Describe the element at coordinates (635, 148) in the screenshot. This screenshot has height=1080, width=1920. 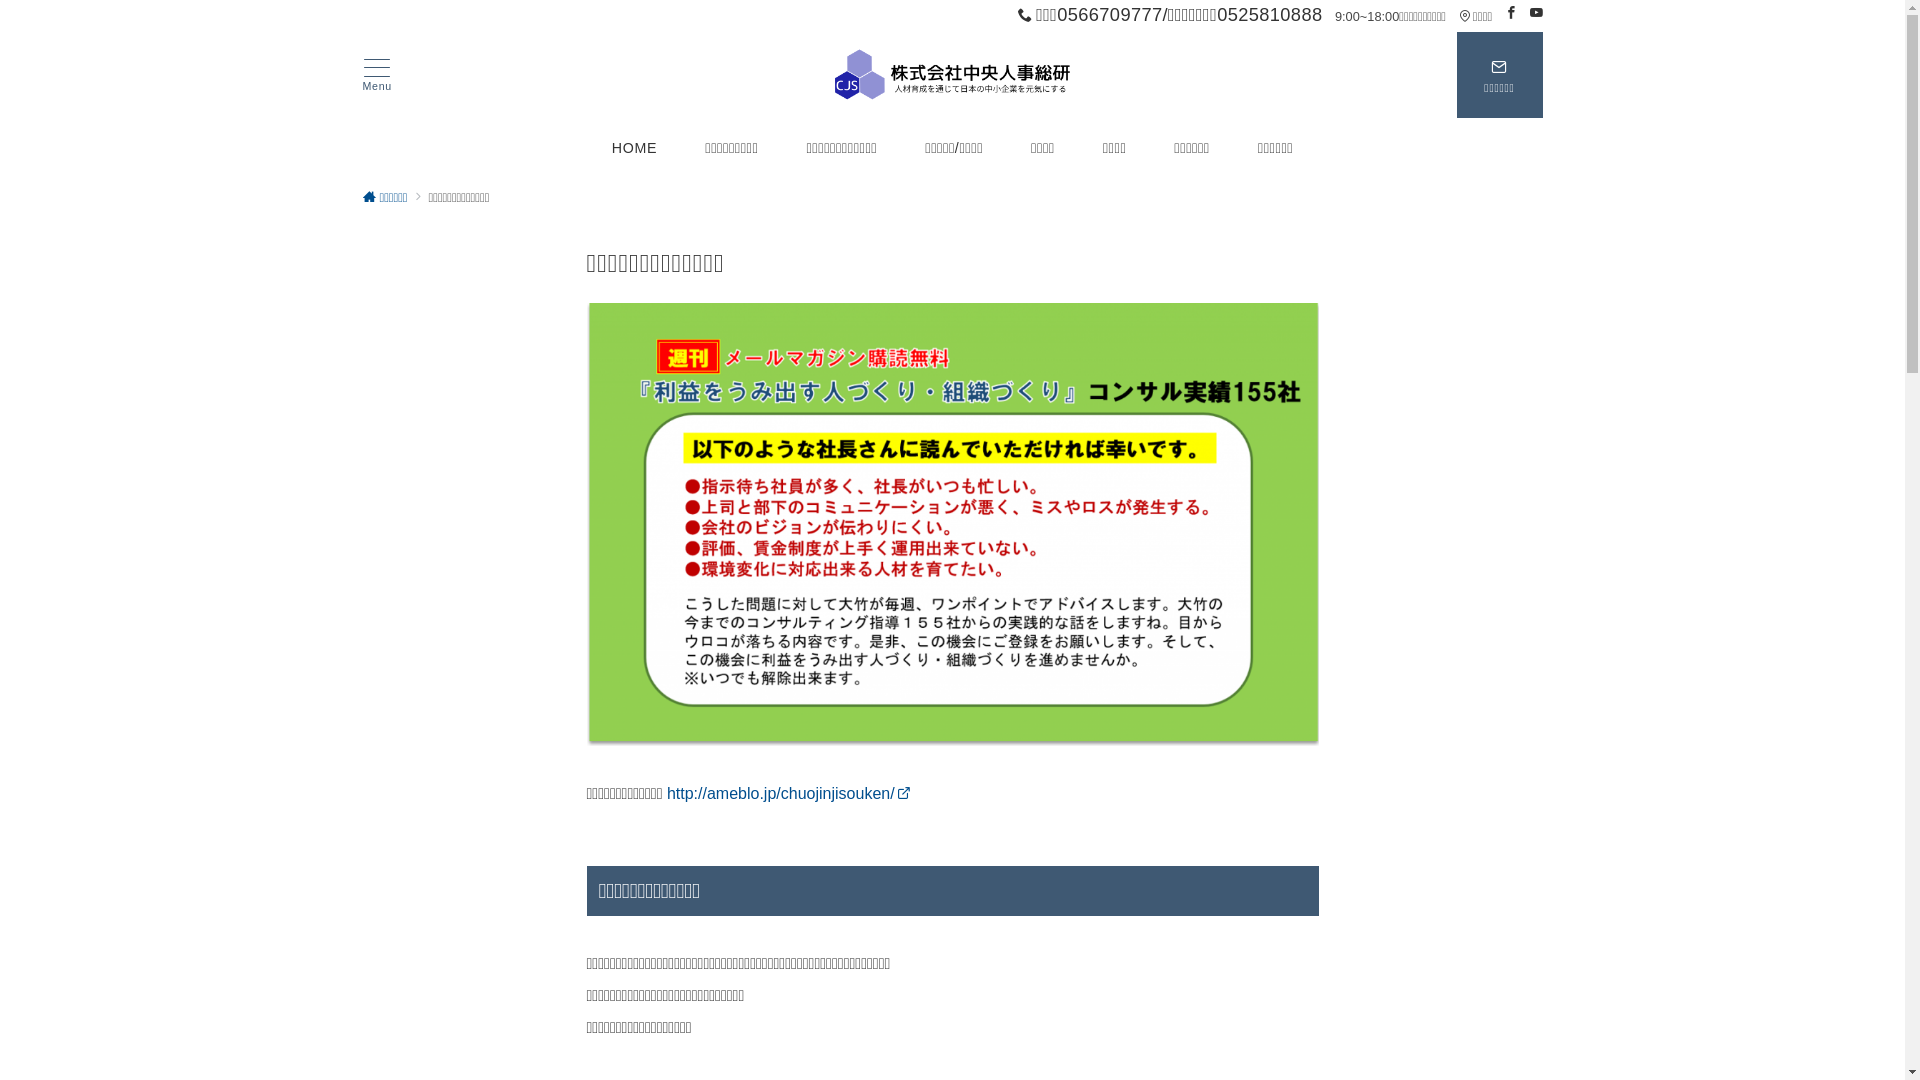
I see `HOME` at that location.